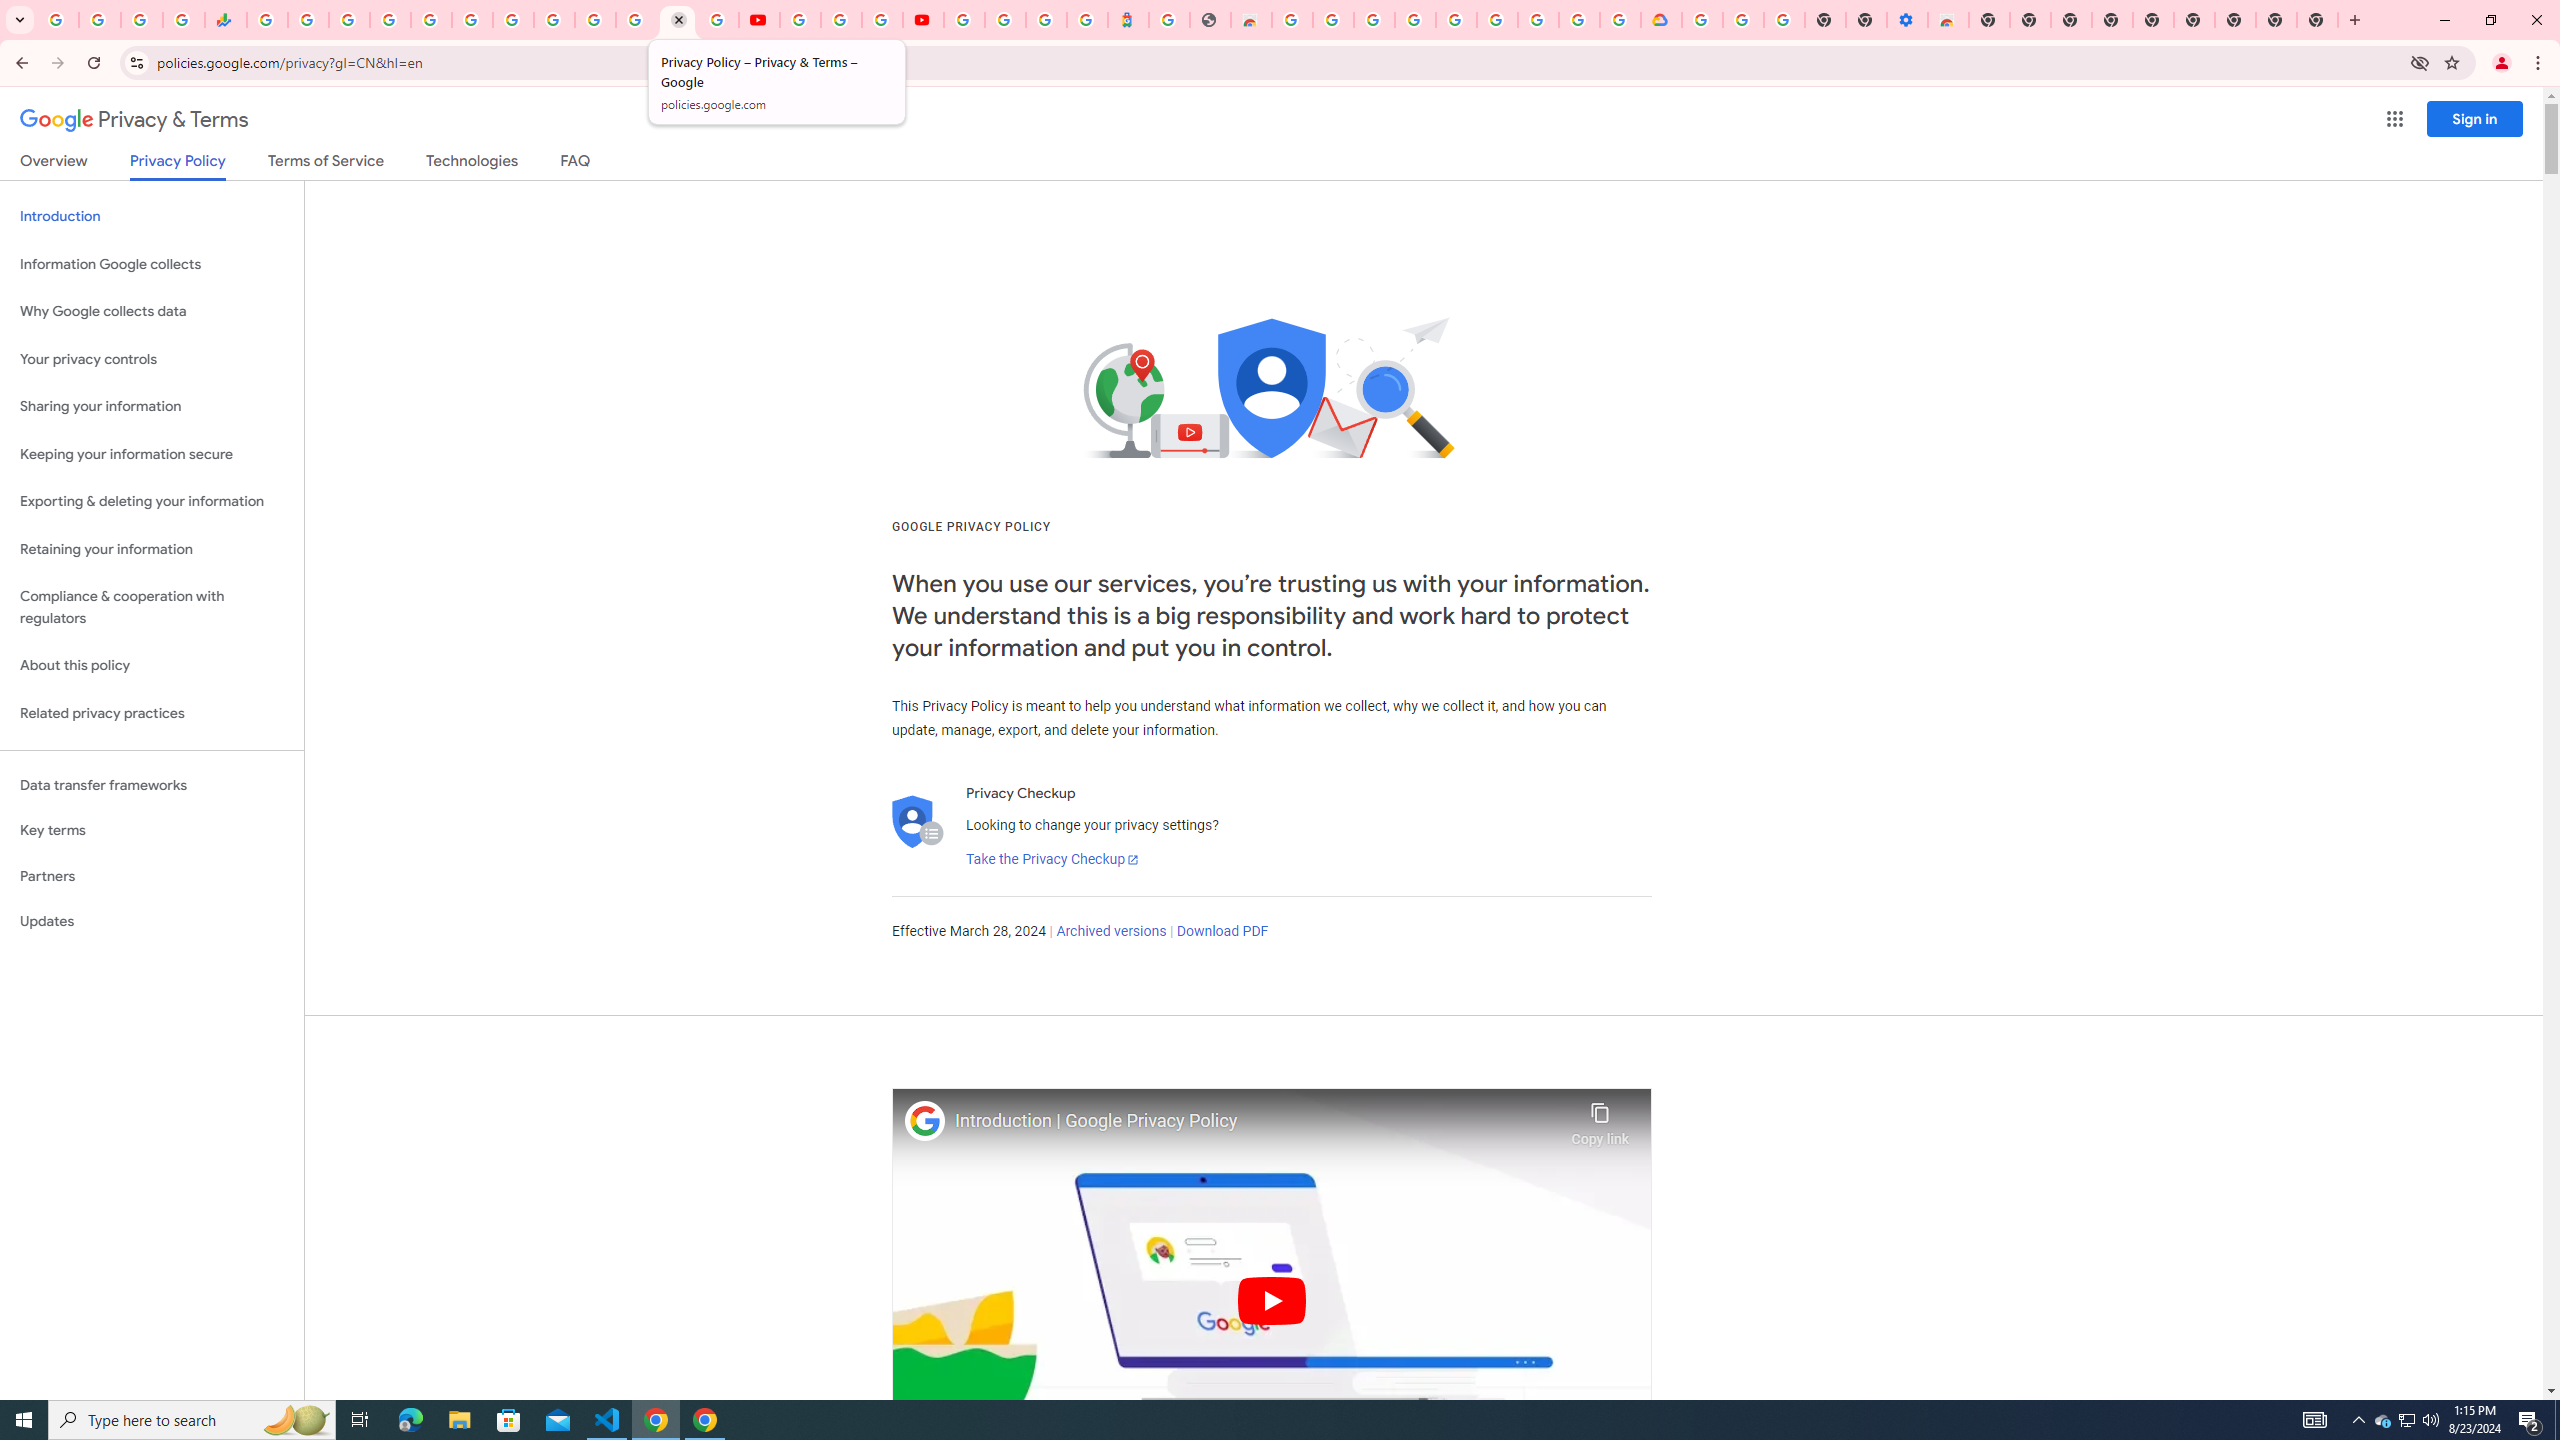 The width and height of the screenshot is (2560, 1440). What do you see at coordinates (152, 264) in the screenshot?
I see `Information Google collects` at bounding box center [152, 264].